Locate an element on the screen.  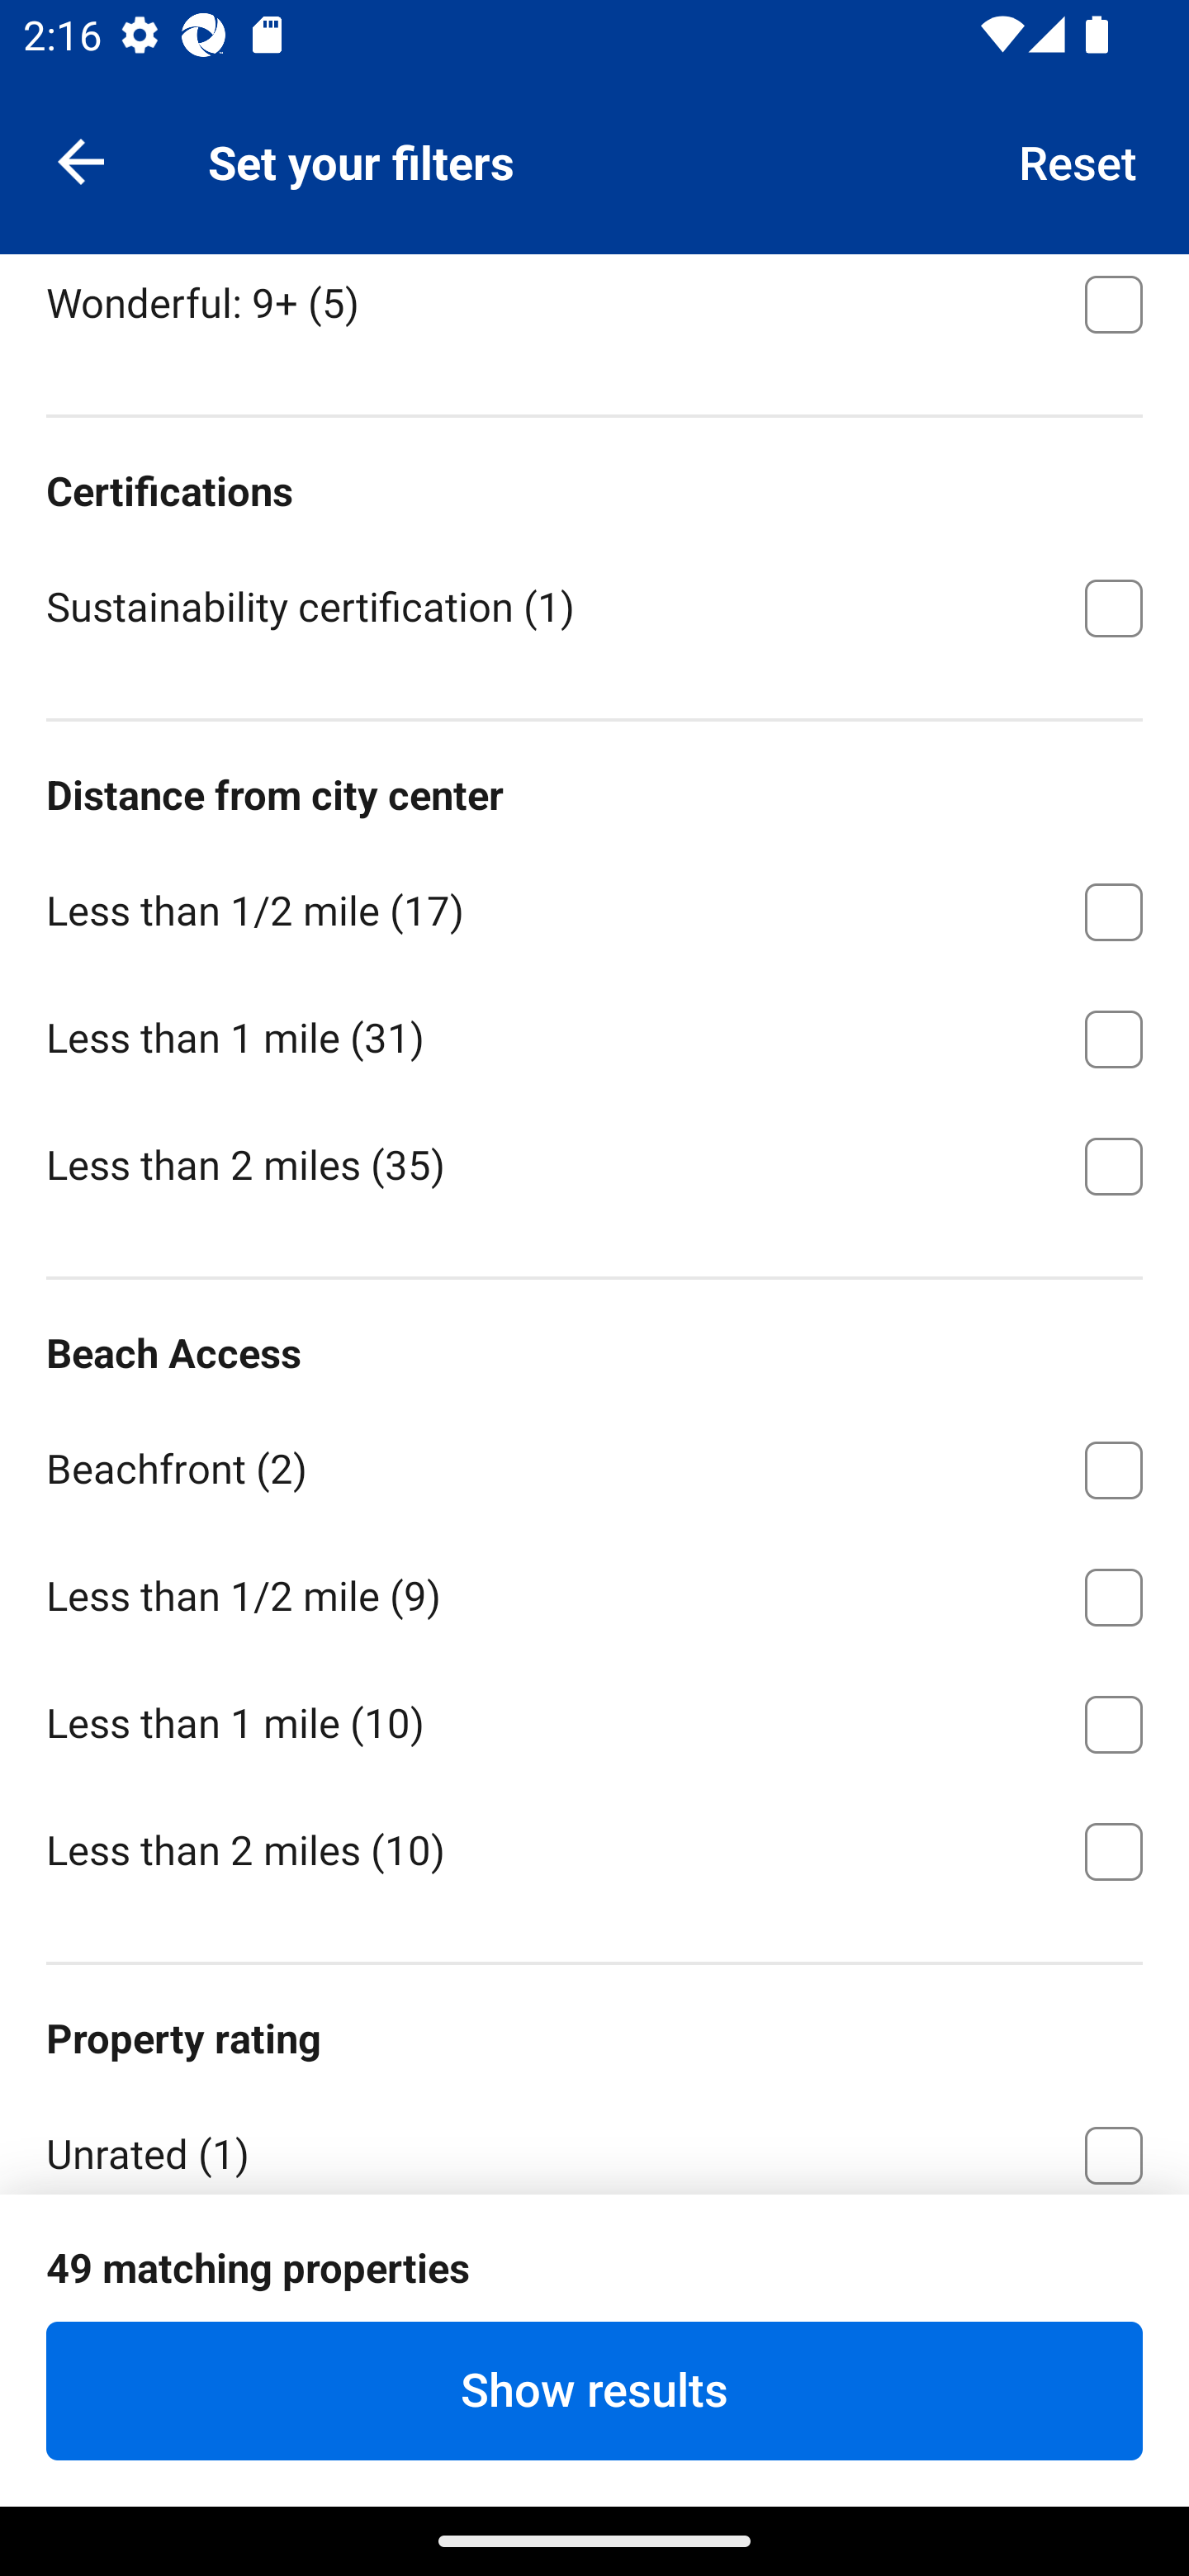
Less than 1 mile ⁦(10) is located at coordinates (594, 1719).